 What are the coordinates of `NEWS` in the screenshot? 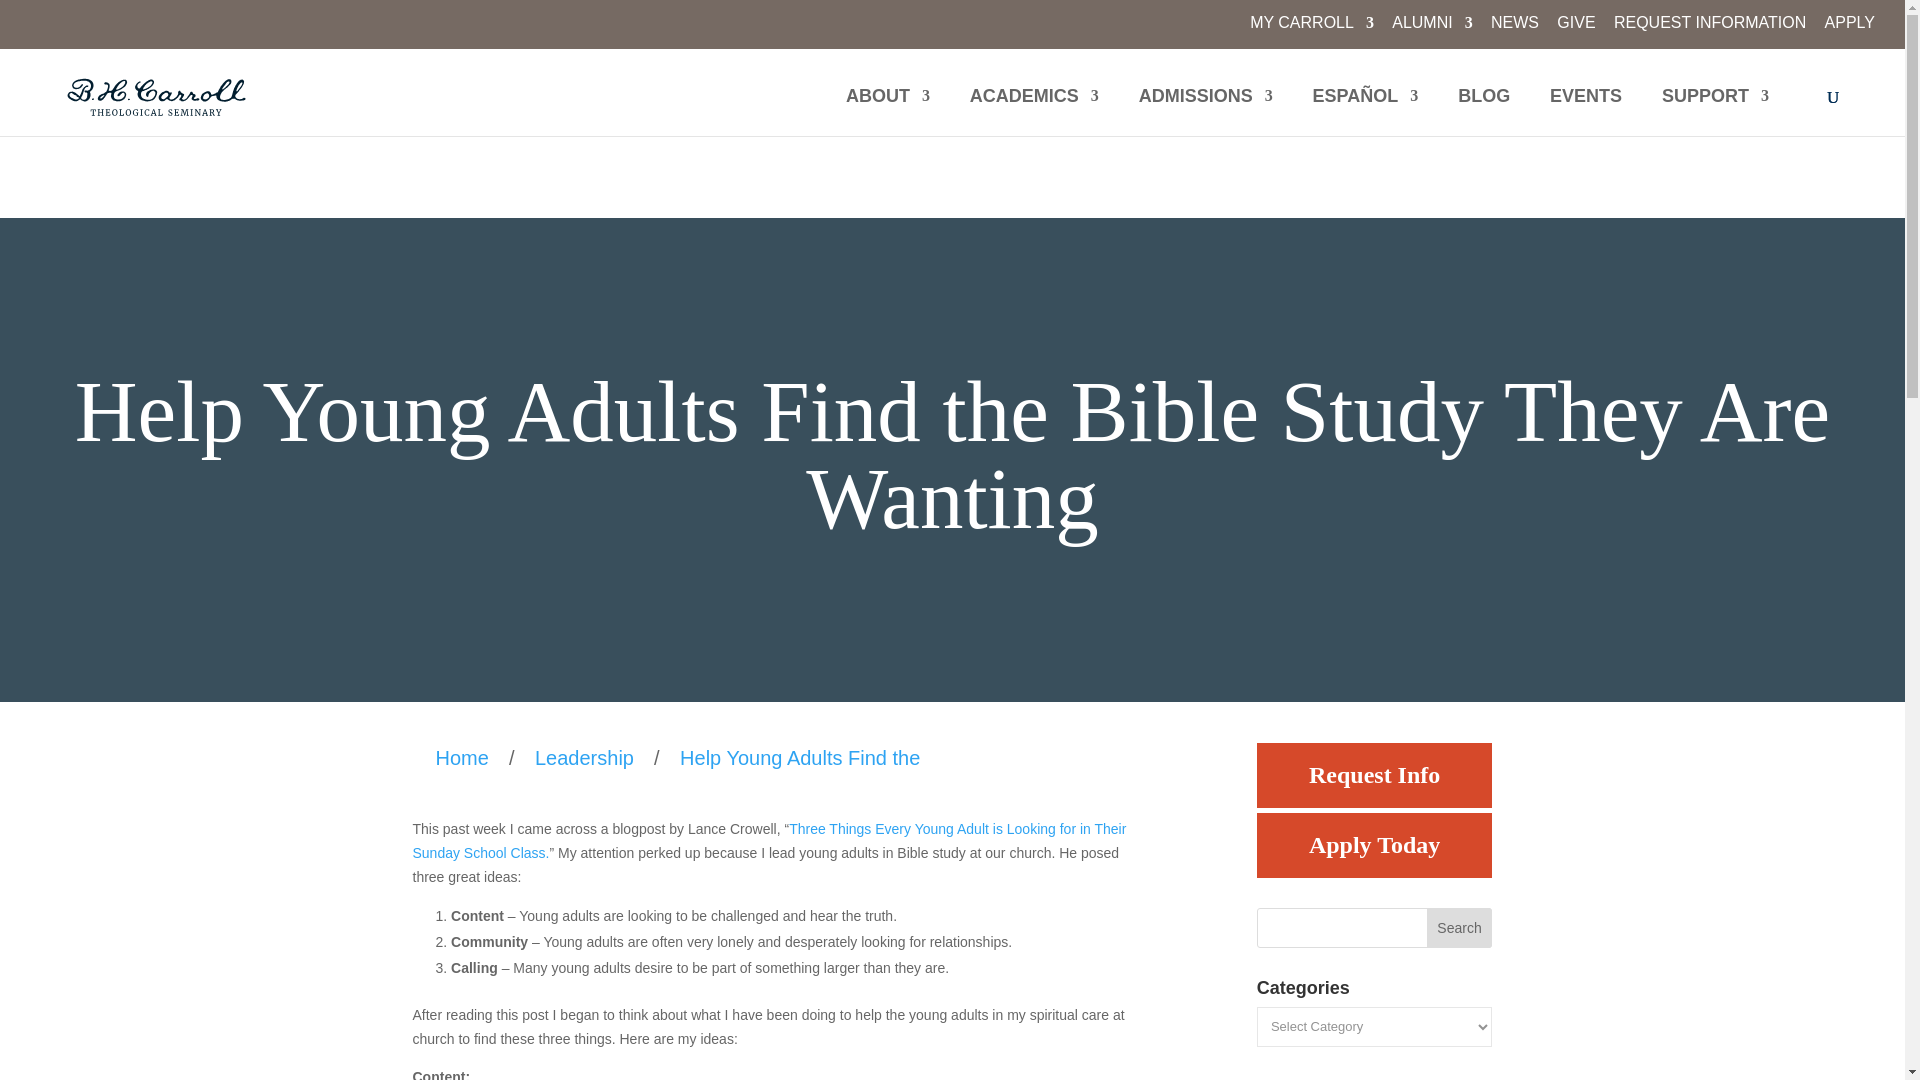 It's located at (1515, 29).